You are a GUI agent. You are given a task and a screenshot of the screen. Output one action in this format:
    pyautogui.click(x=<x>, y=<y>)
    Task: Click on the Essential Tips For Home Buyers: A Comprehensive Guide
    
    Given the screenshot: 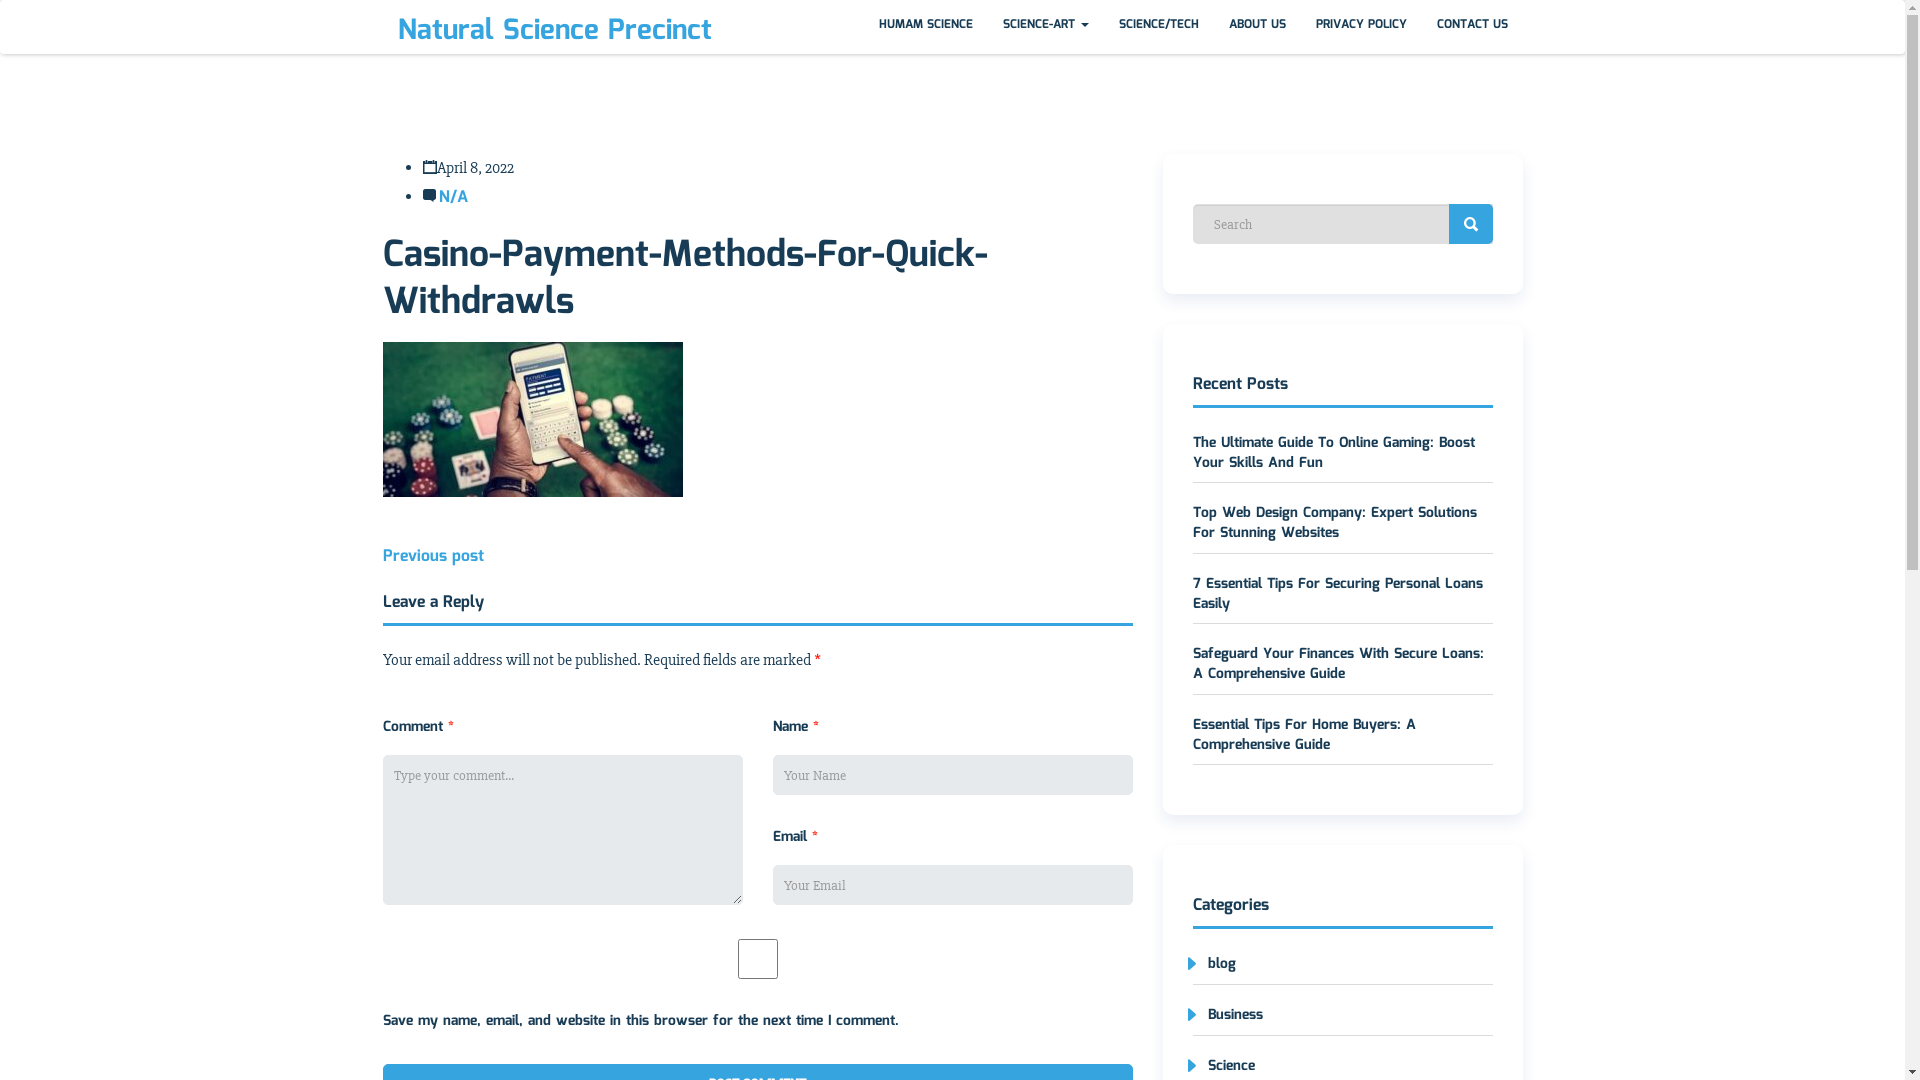 What is the action you would take?
    pyautogui.click(x=1304, y=735)
    